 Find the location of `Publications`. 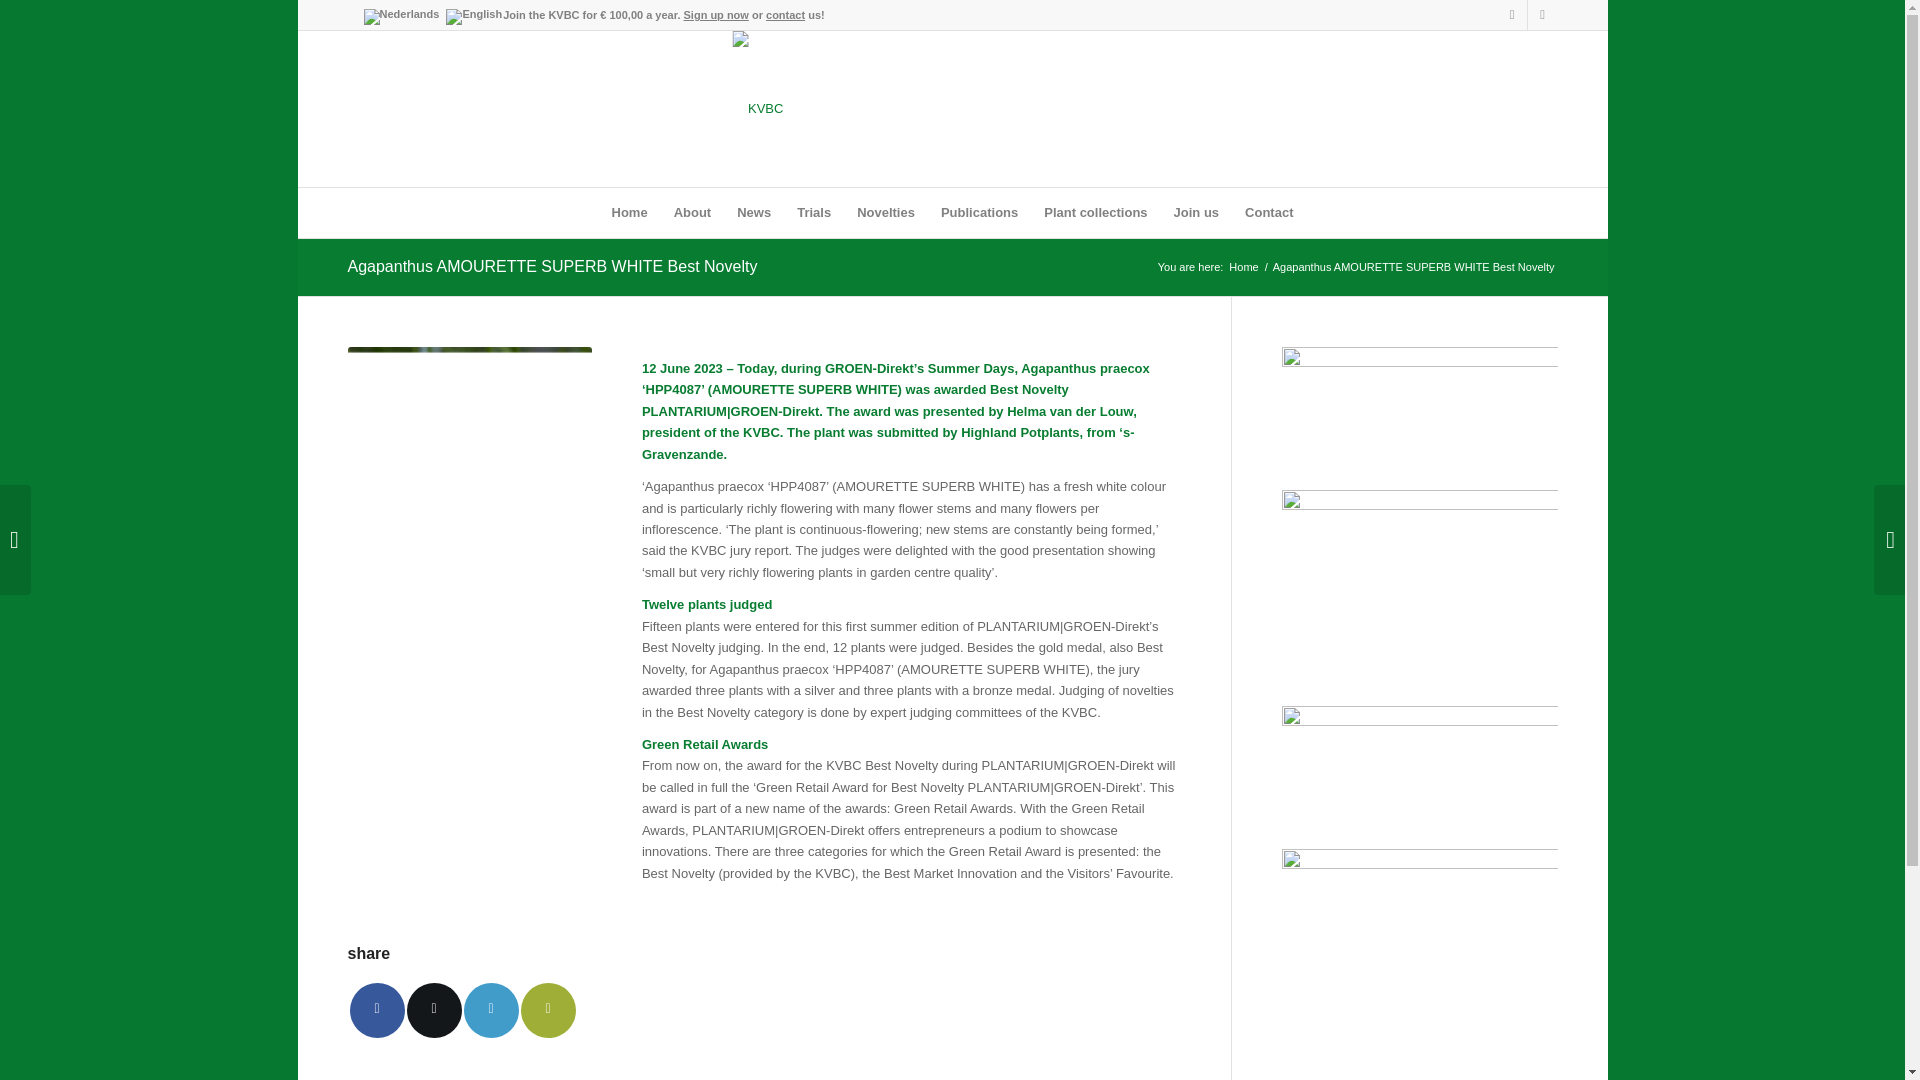

Publications is located at coordinates (979, 212).